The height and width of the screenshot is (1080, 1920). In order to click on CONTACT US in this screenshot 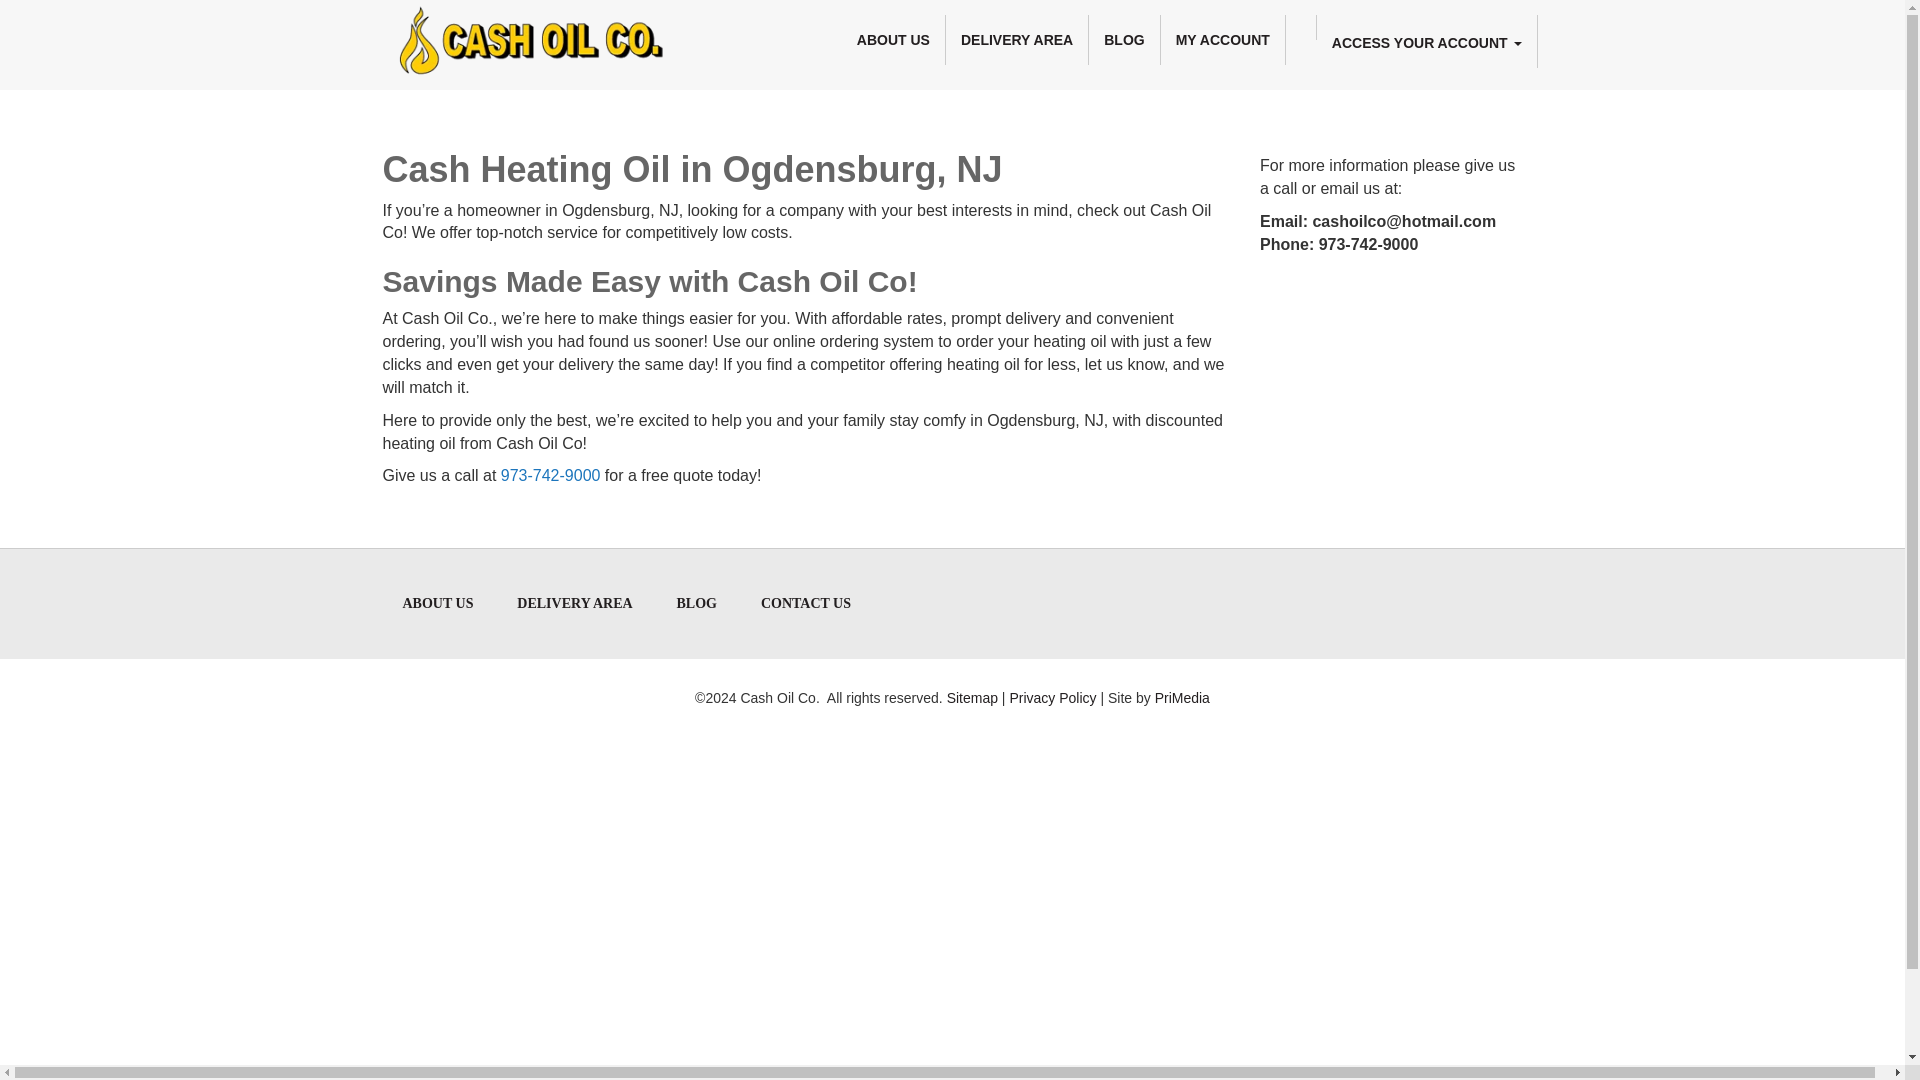, I will do `click(806, 603)`.